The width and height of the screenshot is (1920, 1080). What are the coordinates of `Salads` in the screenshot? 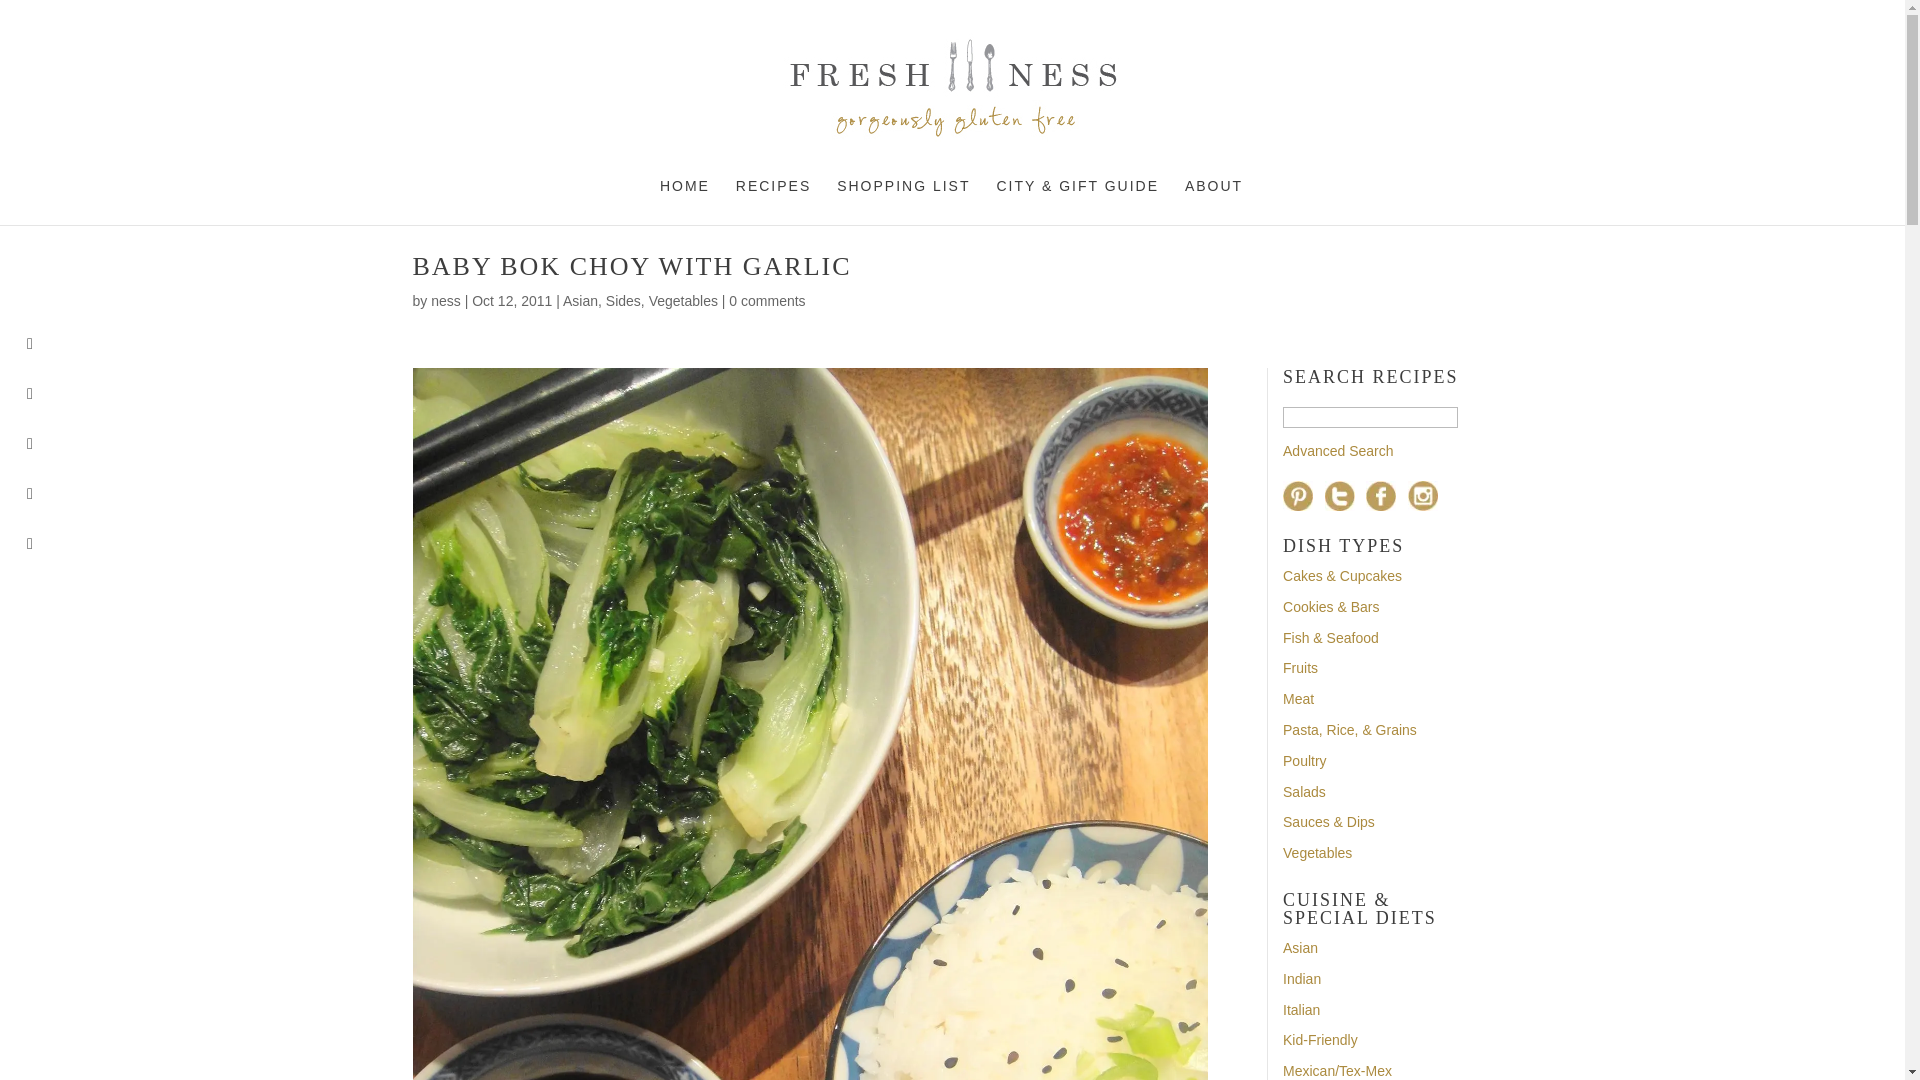 It's located at (1304, 792).